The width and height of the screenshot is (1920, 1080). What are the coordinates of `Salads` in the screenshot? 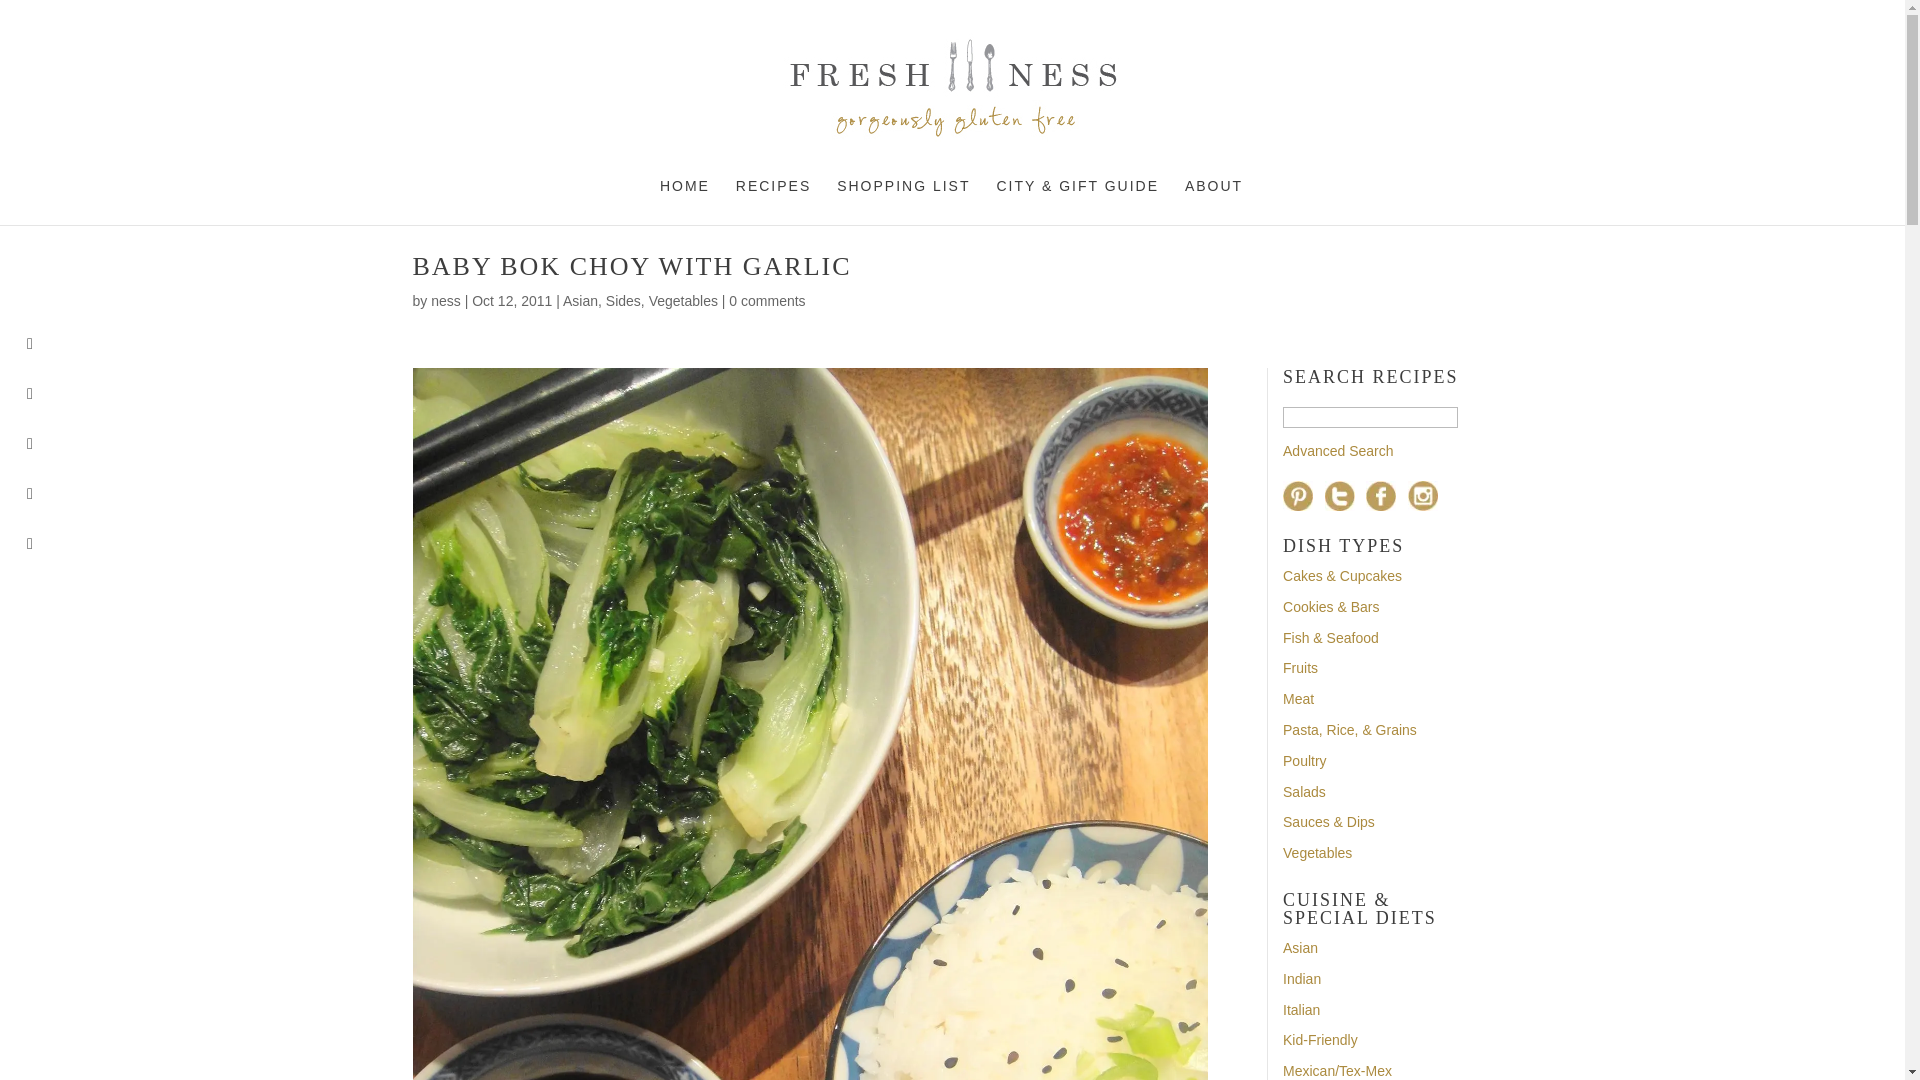 It's located at (1304, 792).